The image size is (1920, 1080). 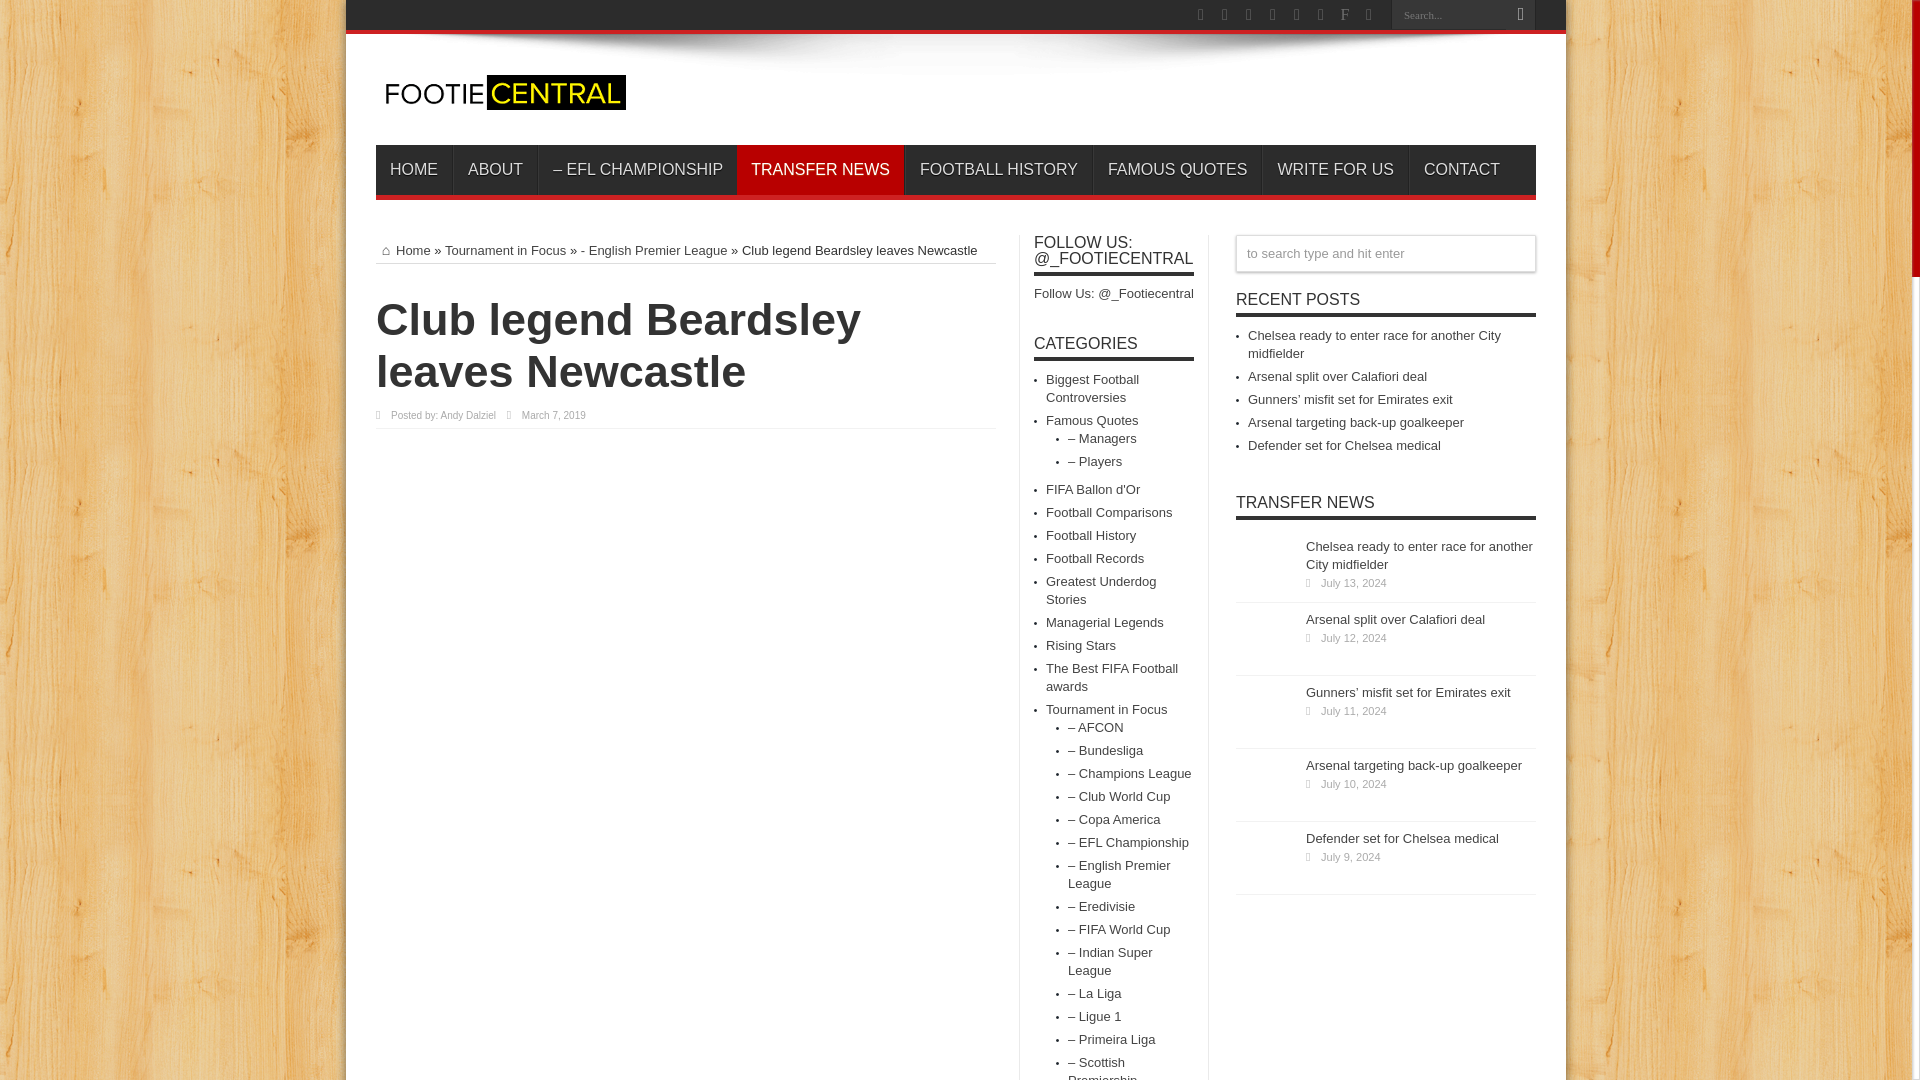 What do you see at coordinates (1462, 170) in the screenshot?
I see `CONTACT` at bounding box center [1462, 170].